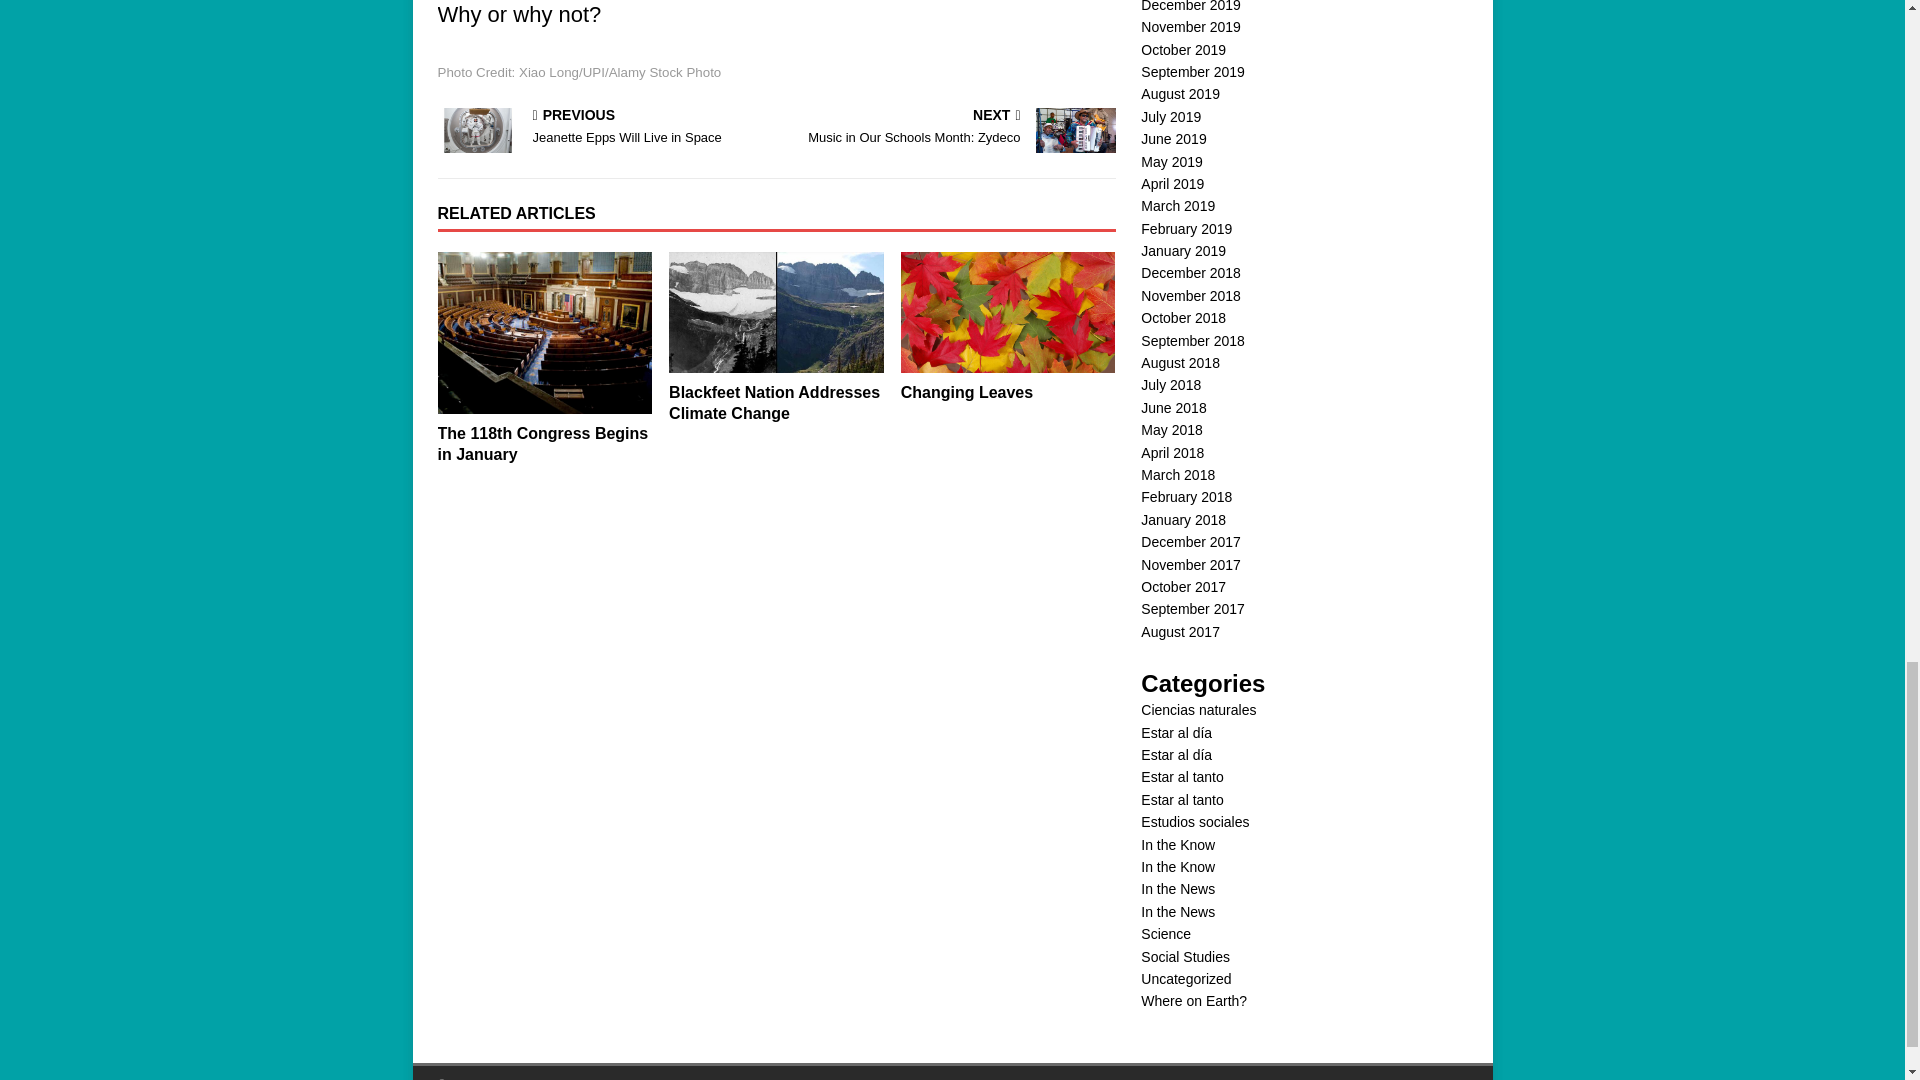  Describe the element at coordinates (542, 444) in the screenshot. I see `The 118th Congress Begins in January` at that location.